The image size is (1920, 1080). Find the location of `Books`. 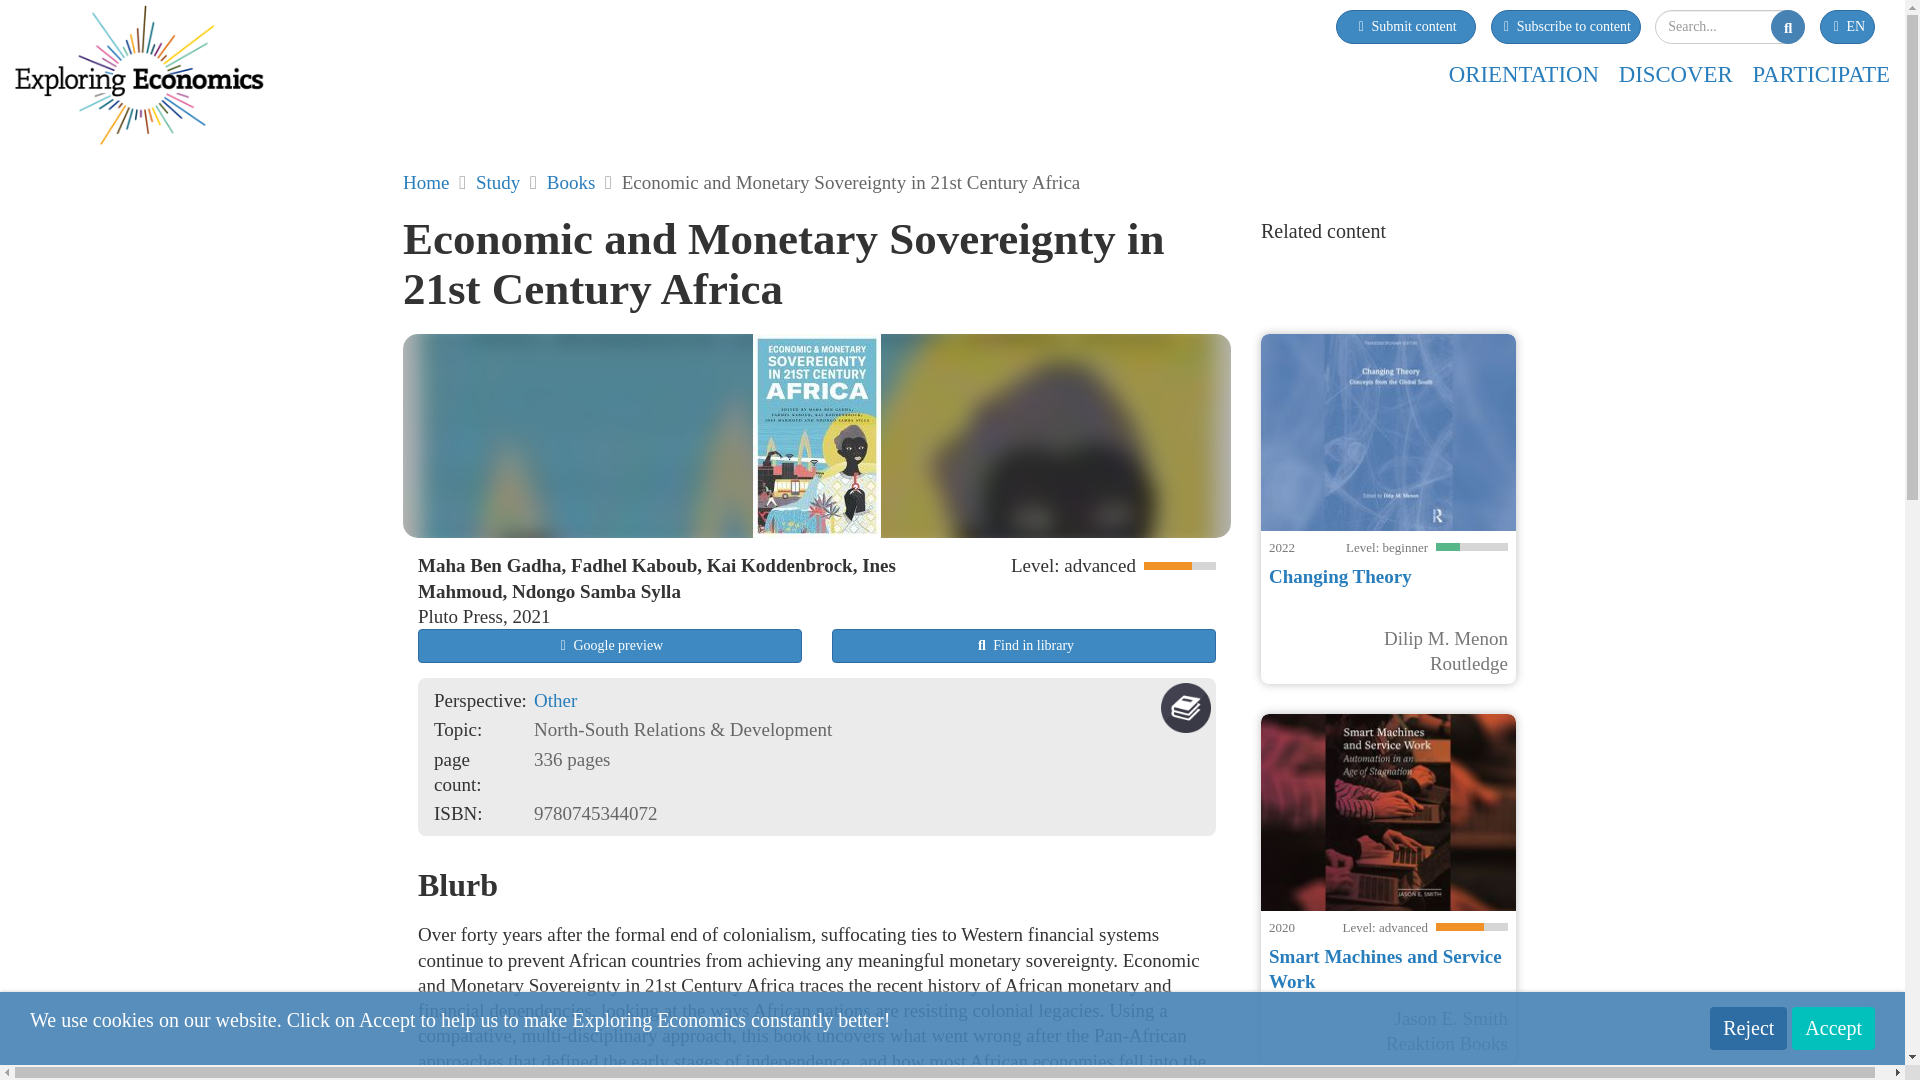

Books is located at coordinates (571, 182).